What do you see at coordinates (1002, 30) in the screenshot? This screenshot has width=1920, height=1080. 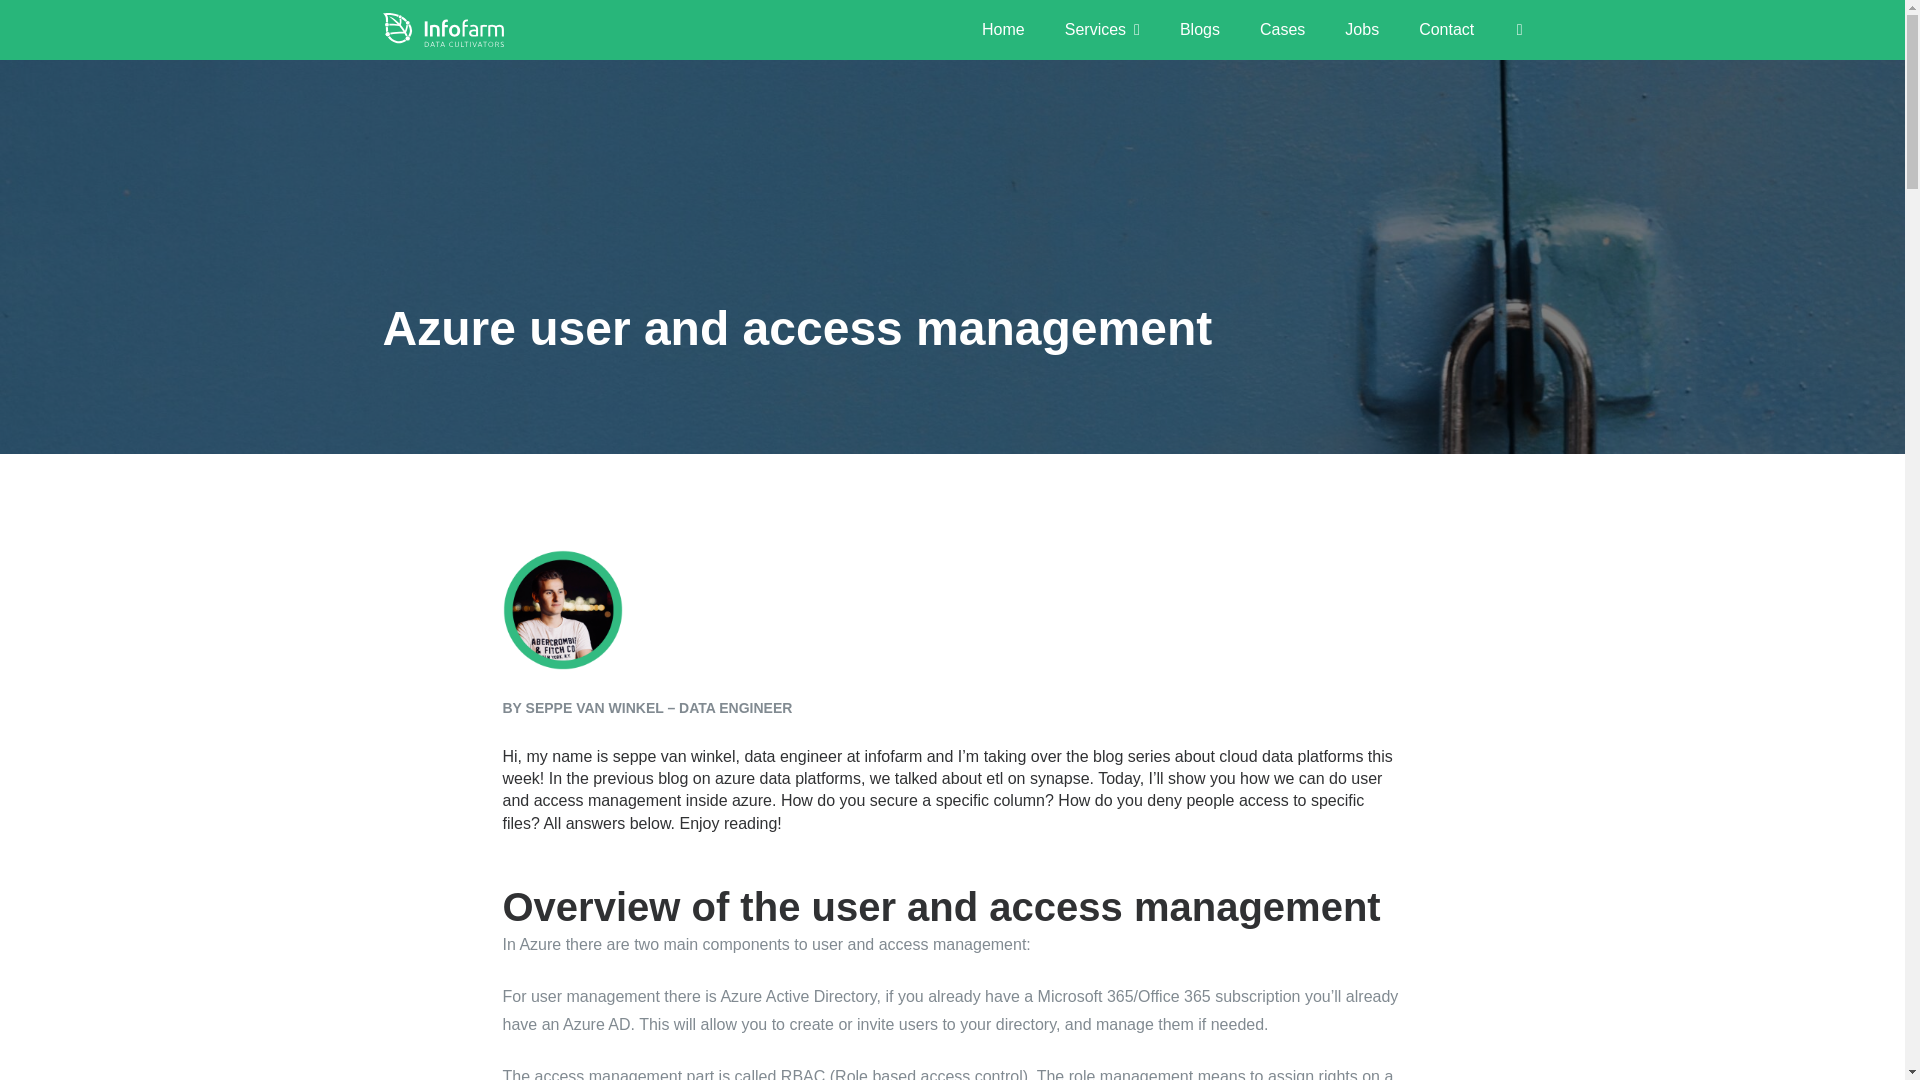 I see `Home` at bounding box center [1002, 30].